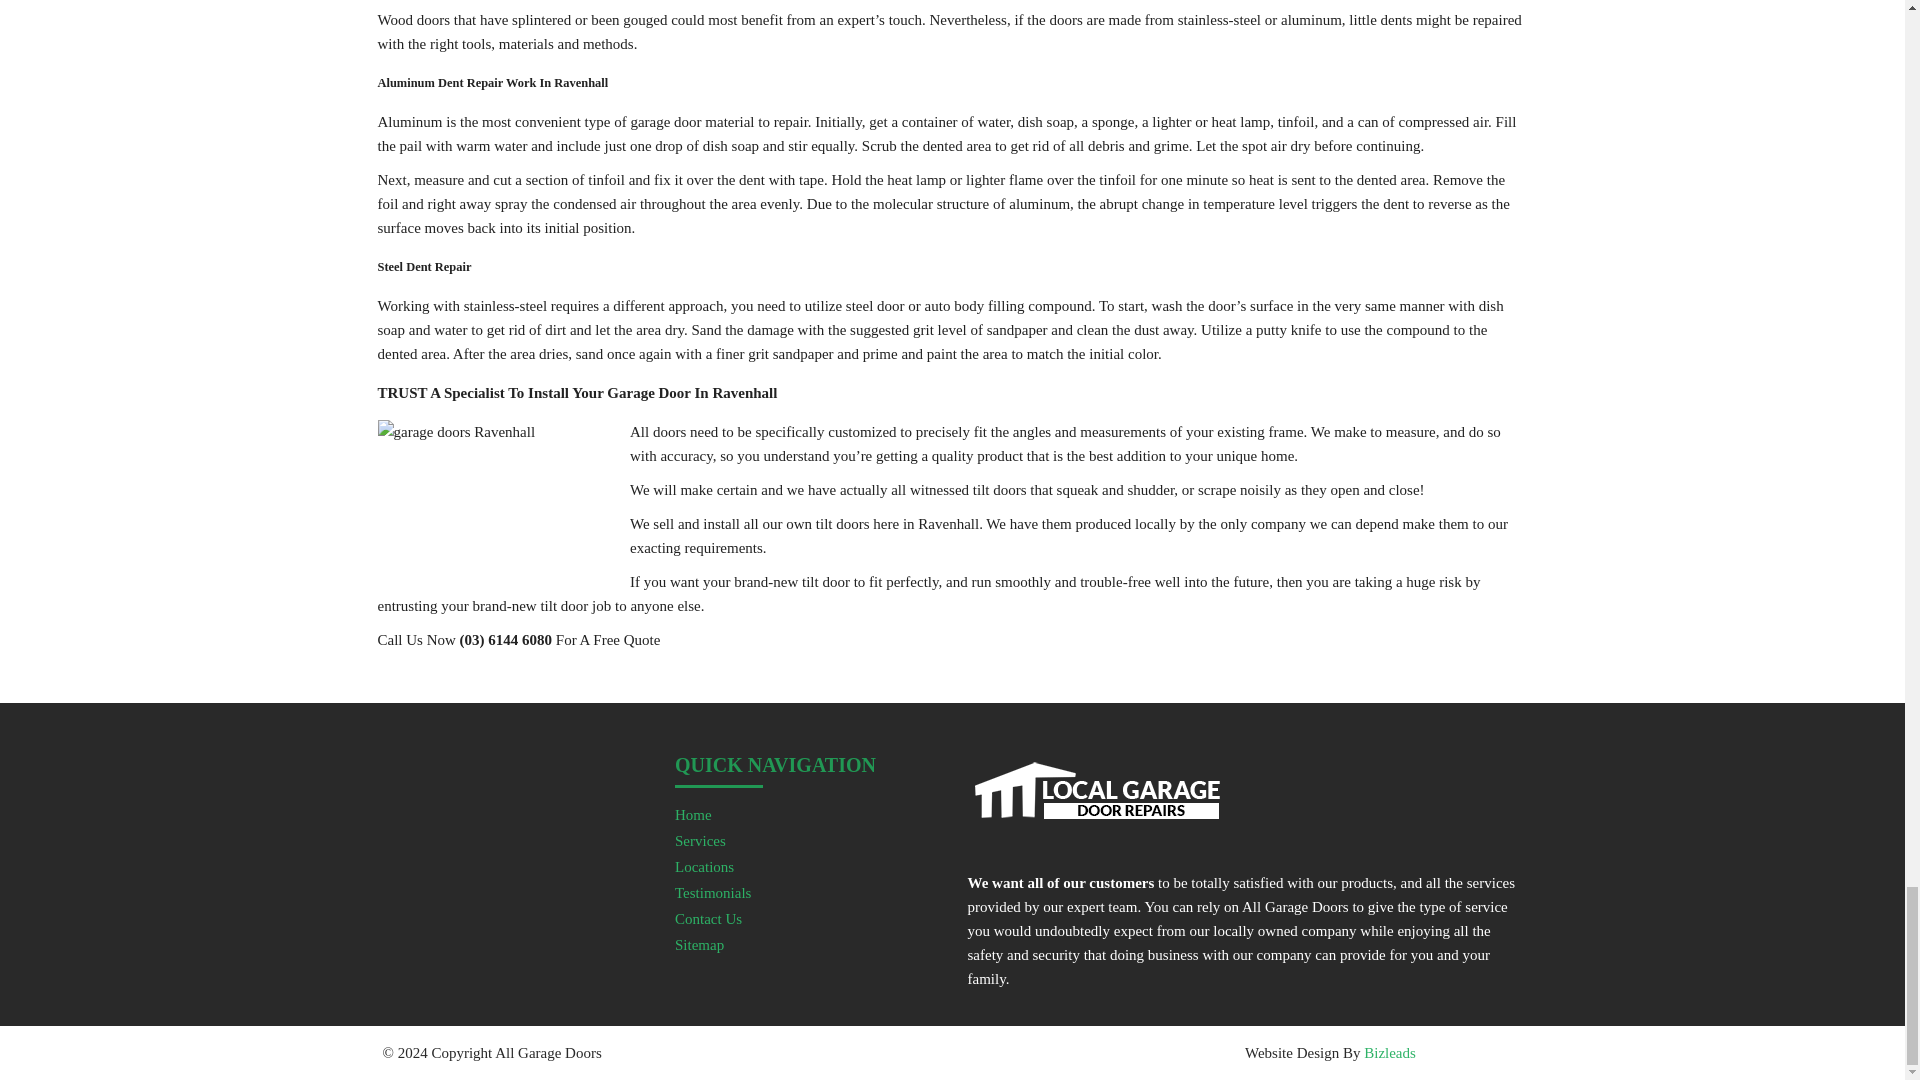  Describe the element at coordinates (704, 866) in the screenshot. I see `Locations` at that location.